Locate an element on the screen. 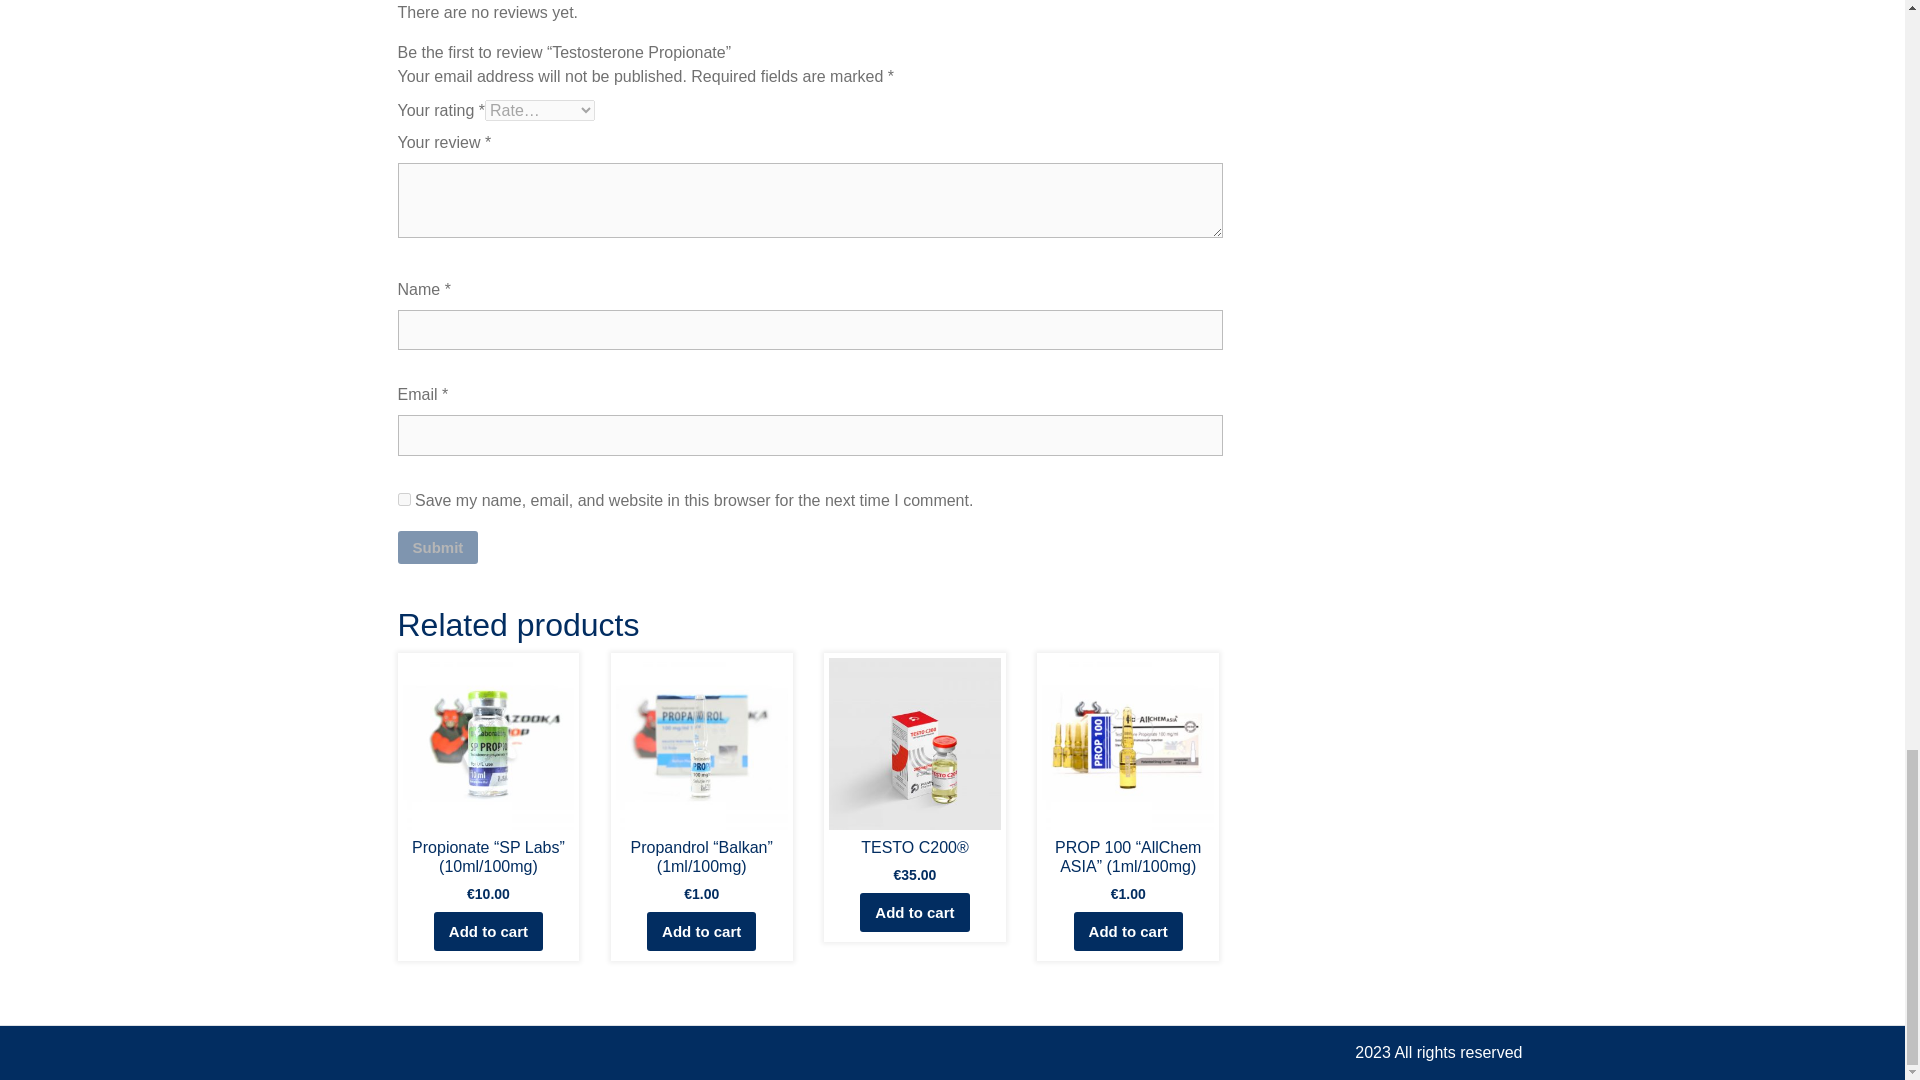  Submit is located at coordinates (438, 548).